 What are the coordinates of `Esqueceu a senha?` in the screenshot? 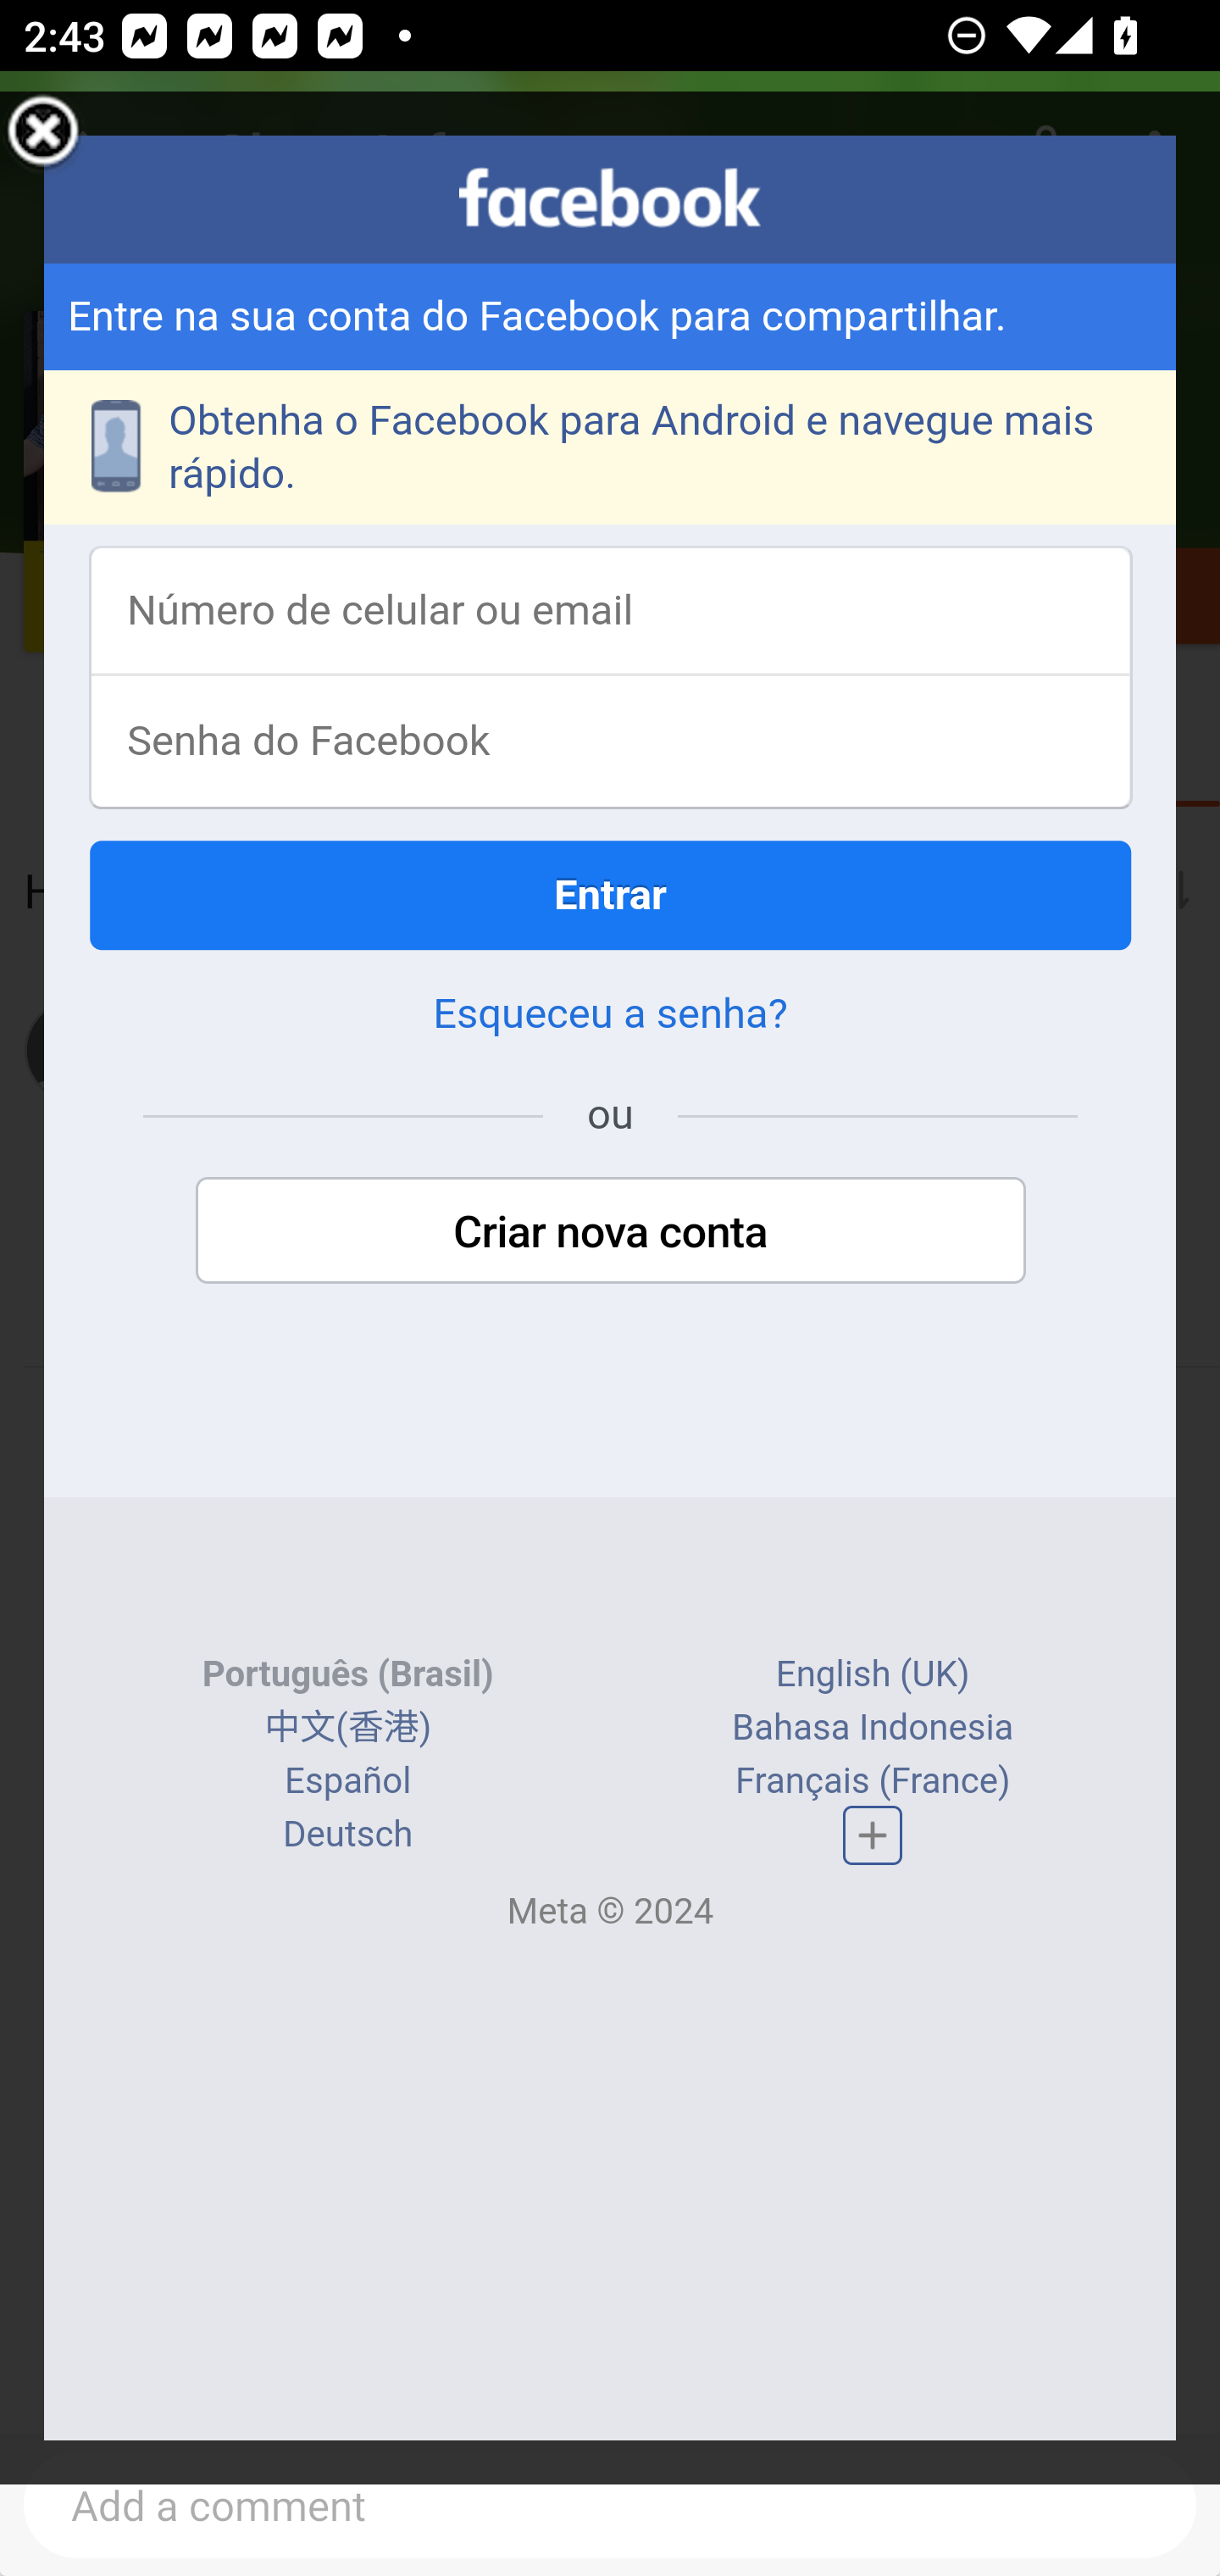 It's located at (610, 1016).